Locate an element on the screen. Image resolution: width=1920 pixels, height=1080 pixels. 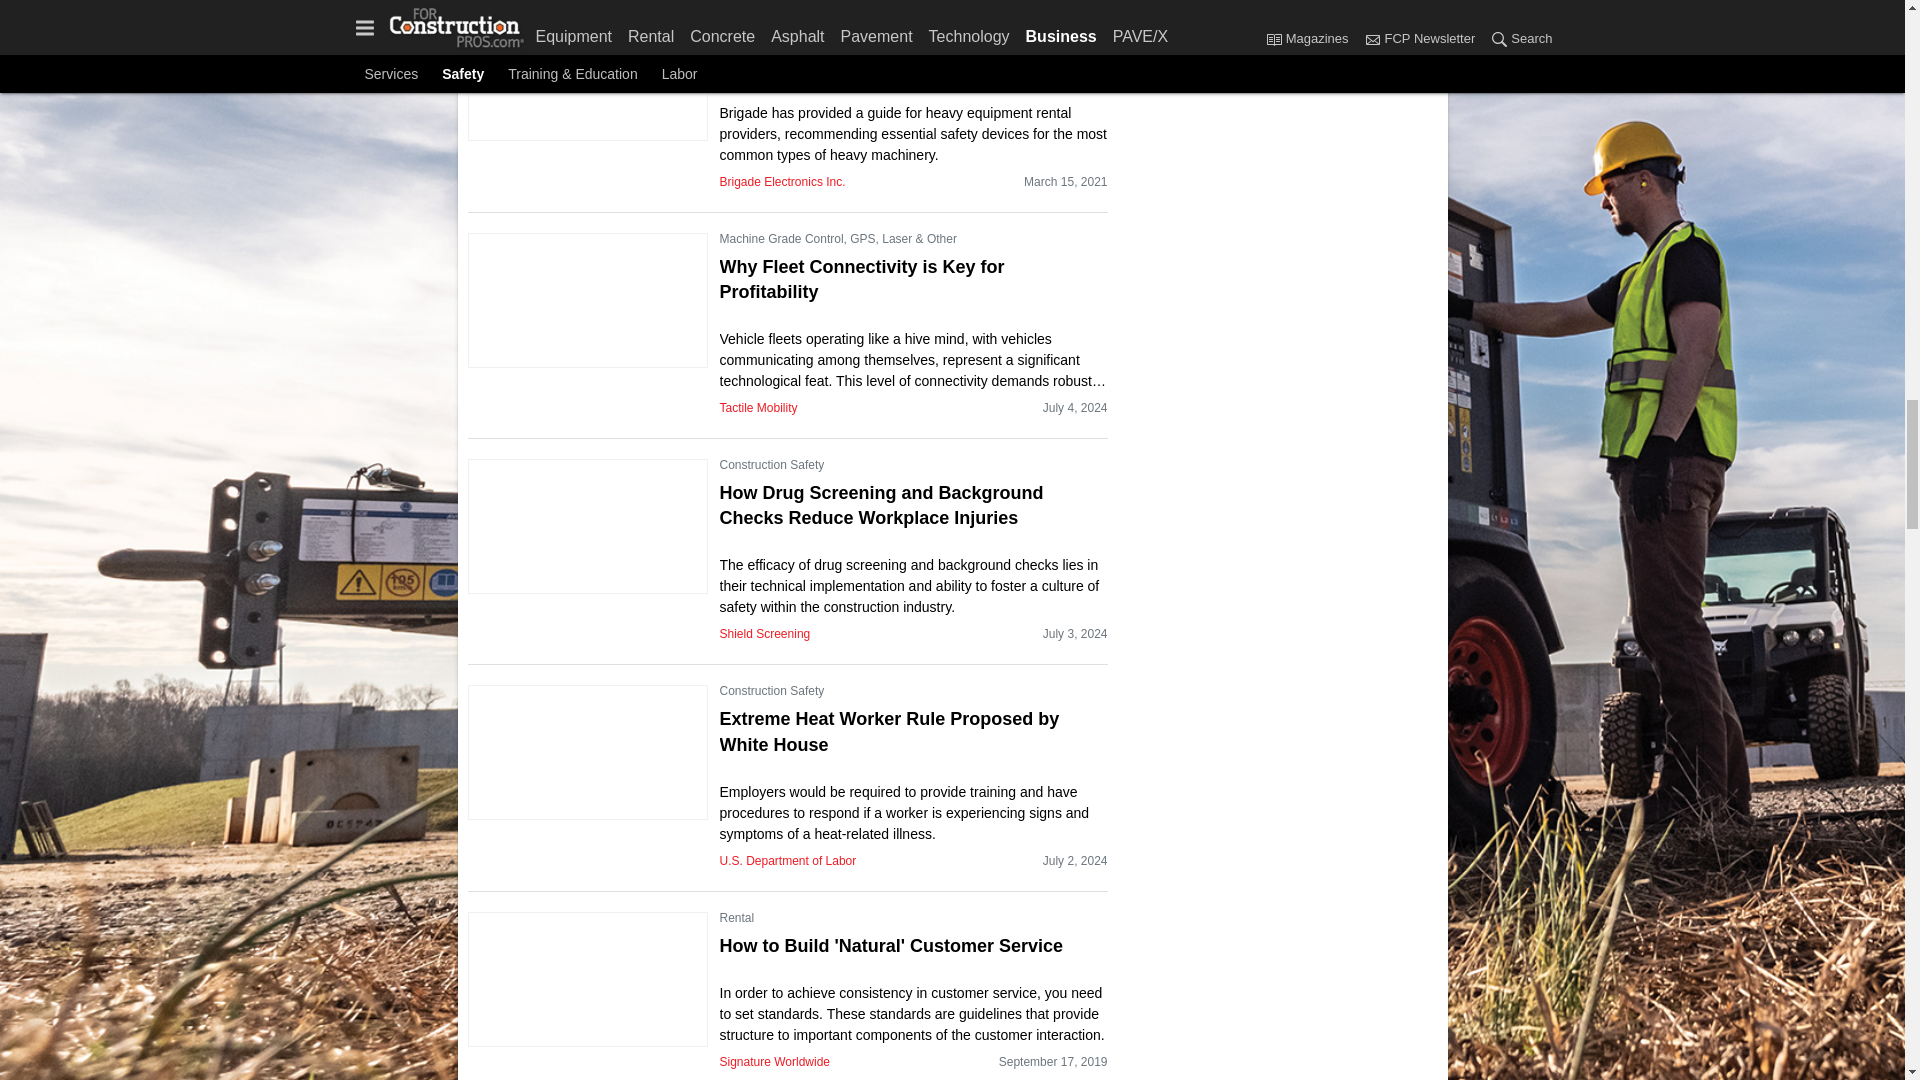
LinkedIn icon is located at coordinates (1314, 12).